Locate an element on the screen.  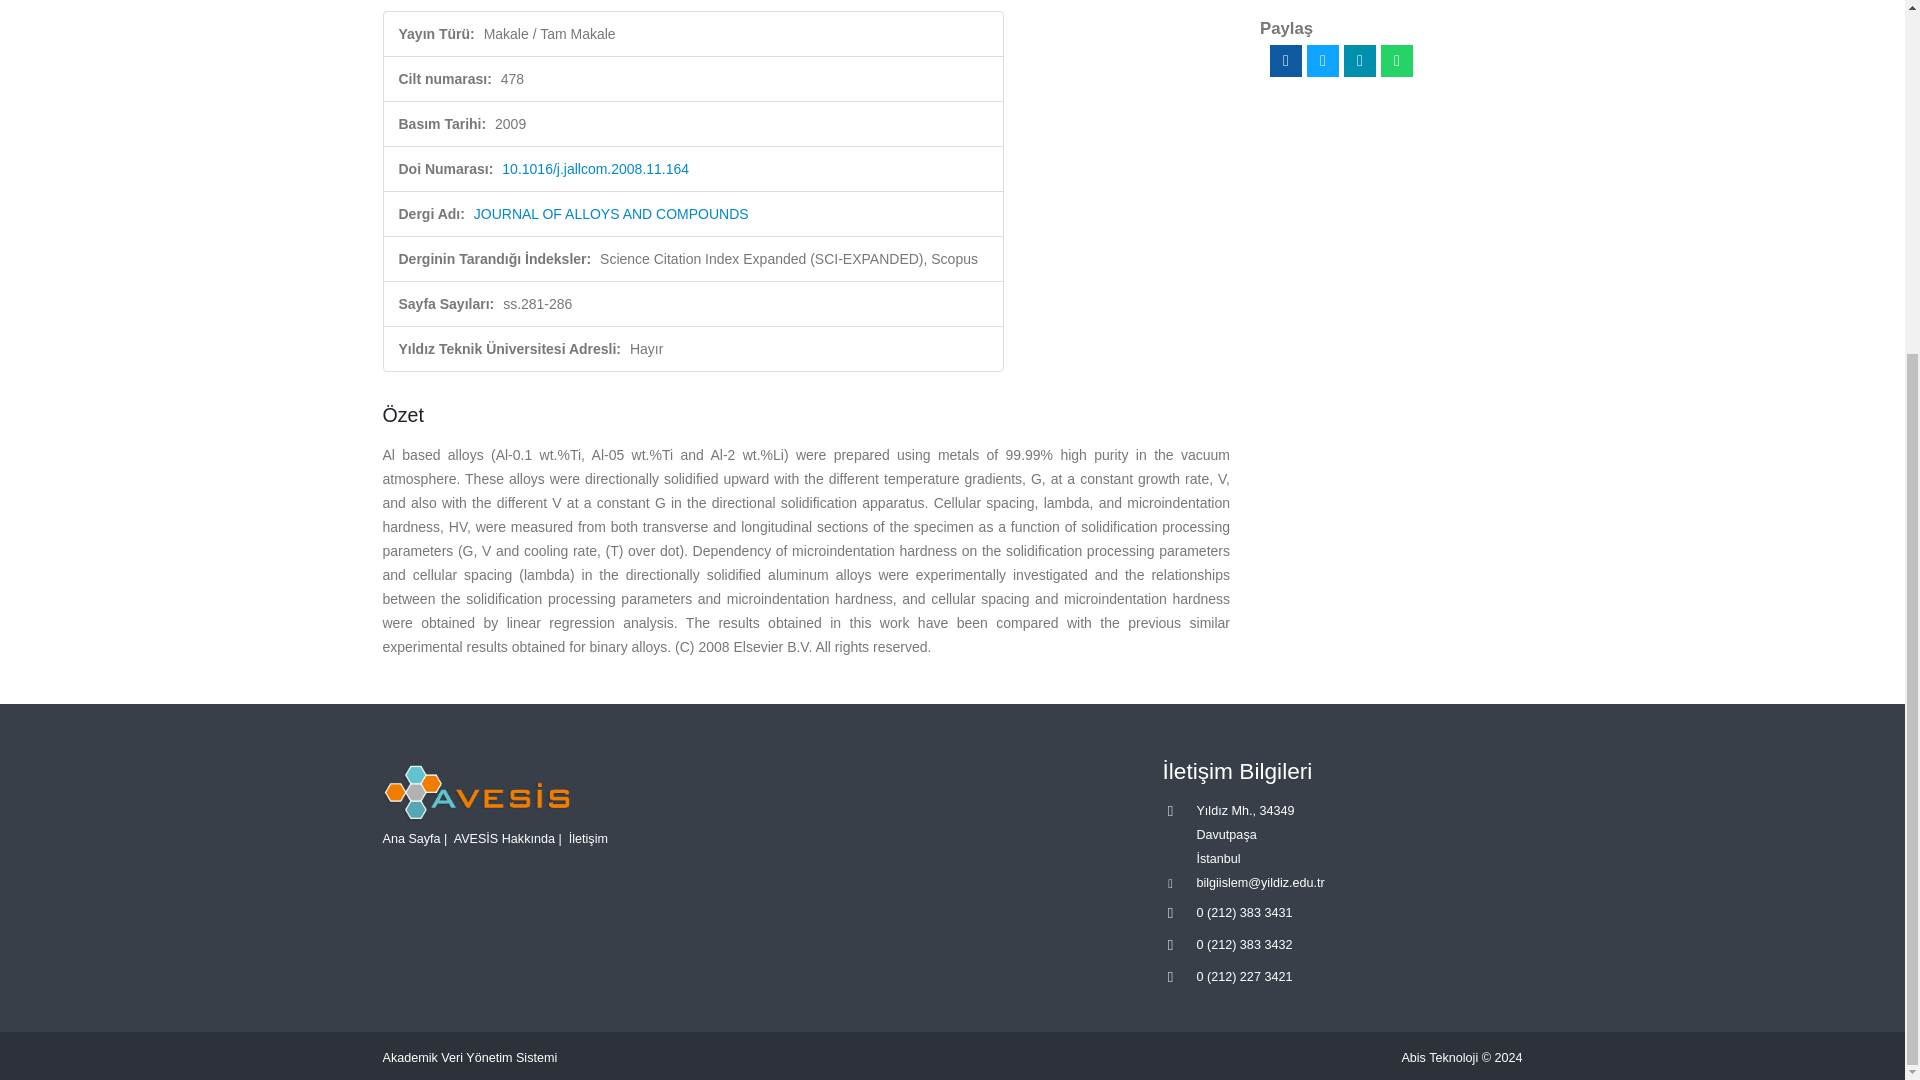
Abis Teknoloji is located at coordinates (1440, 1057).